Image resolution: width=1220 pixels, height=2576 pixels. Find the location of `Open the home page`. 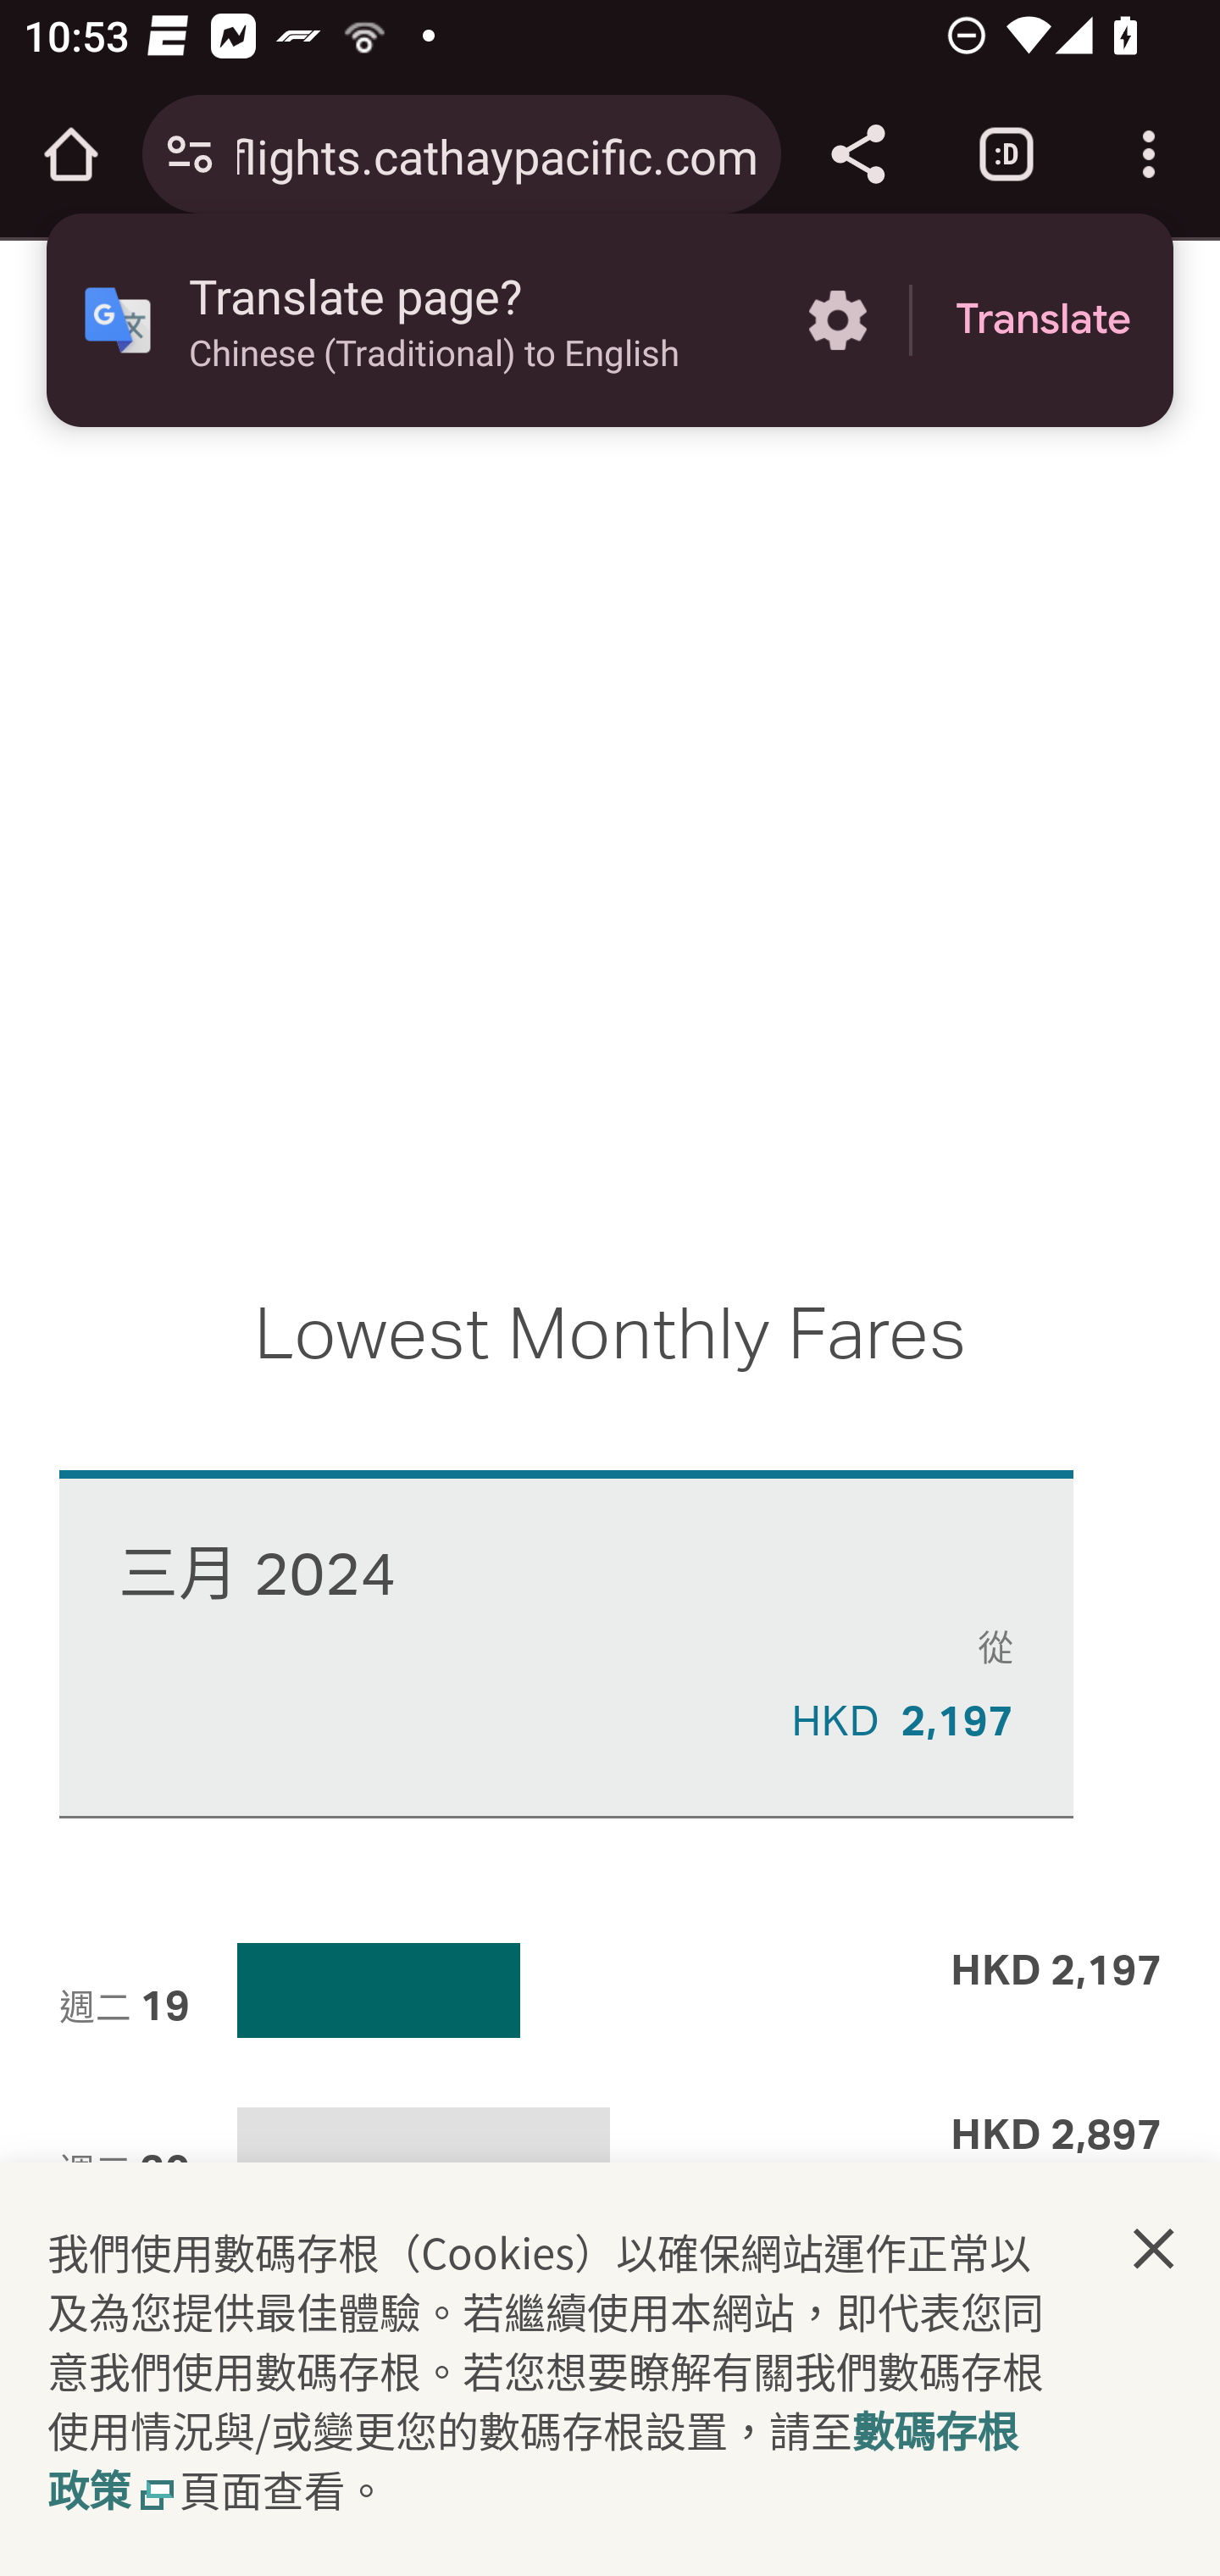

Open the home page is located at coordinates (71, 154).